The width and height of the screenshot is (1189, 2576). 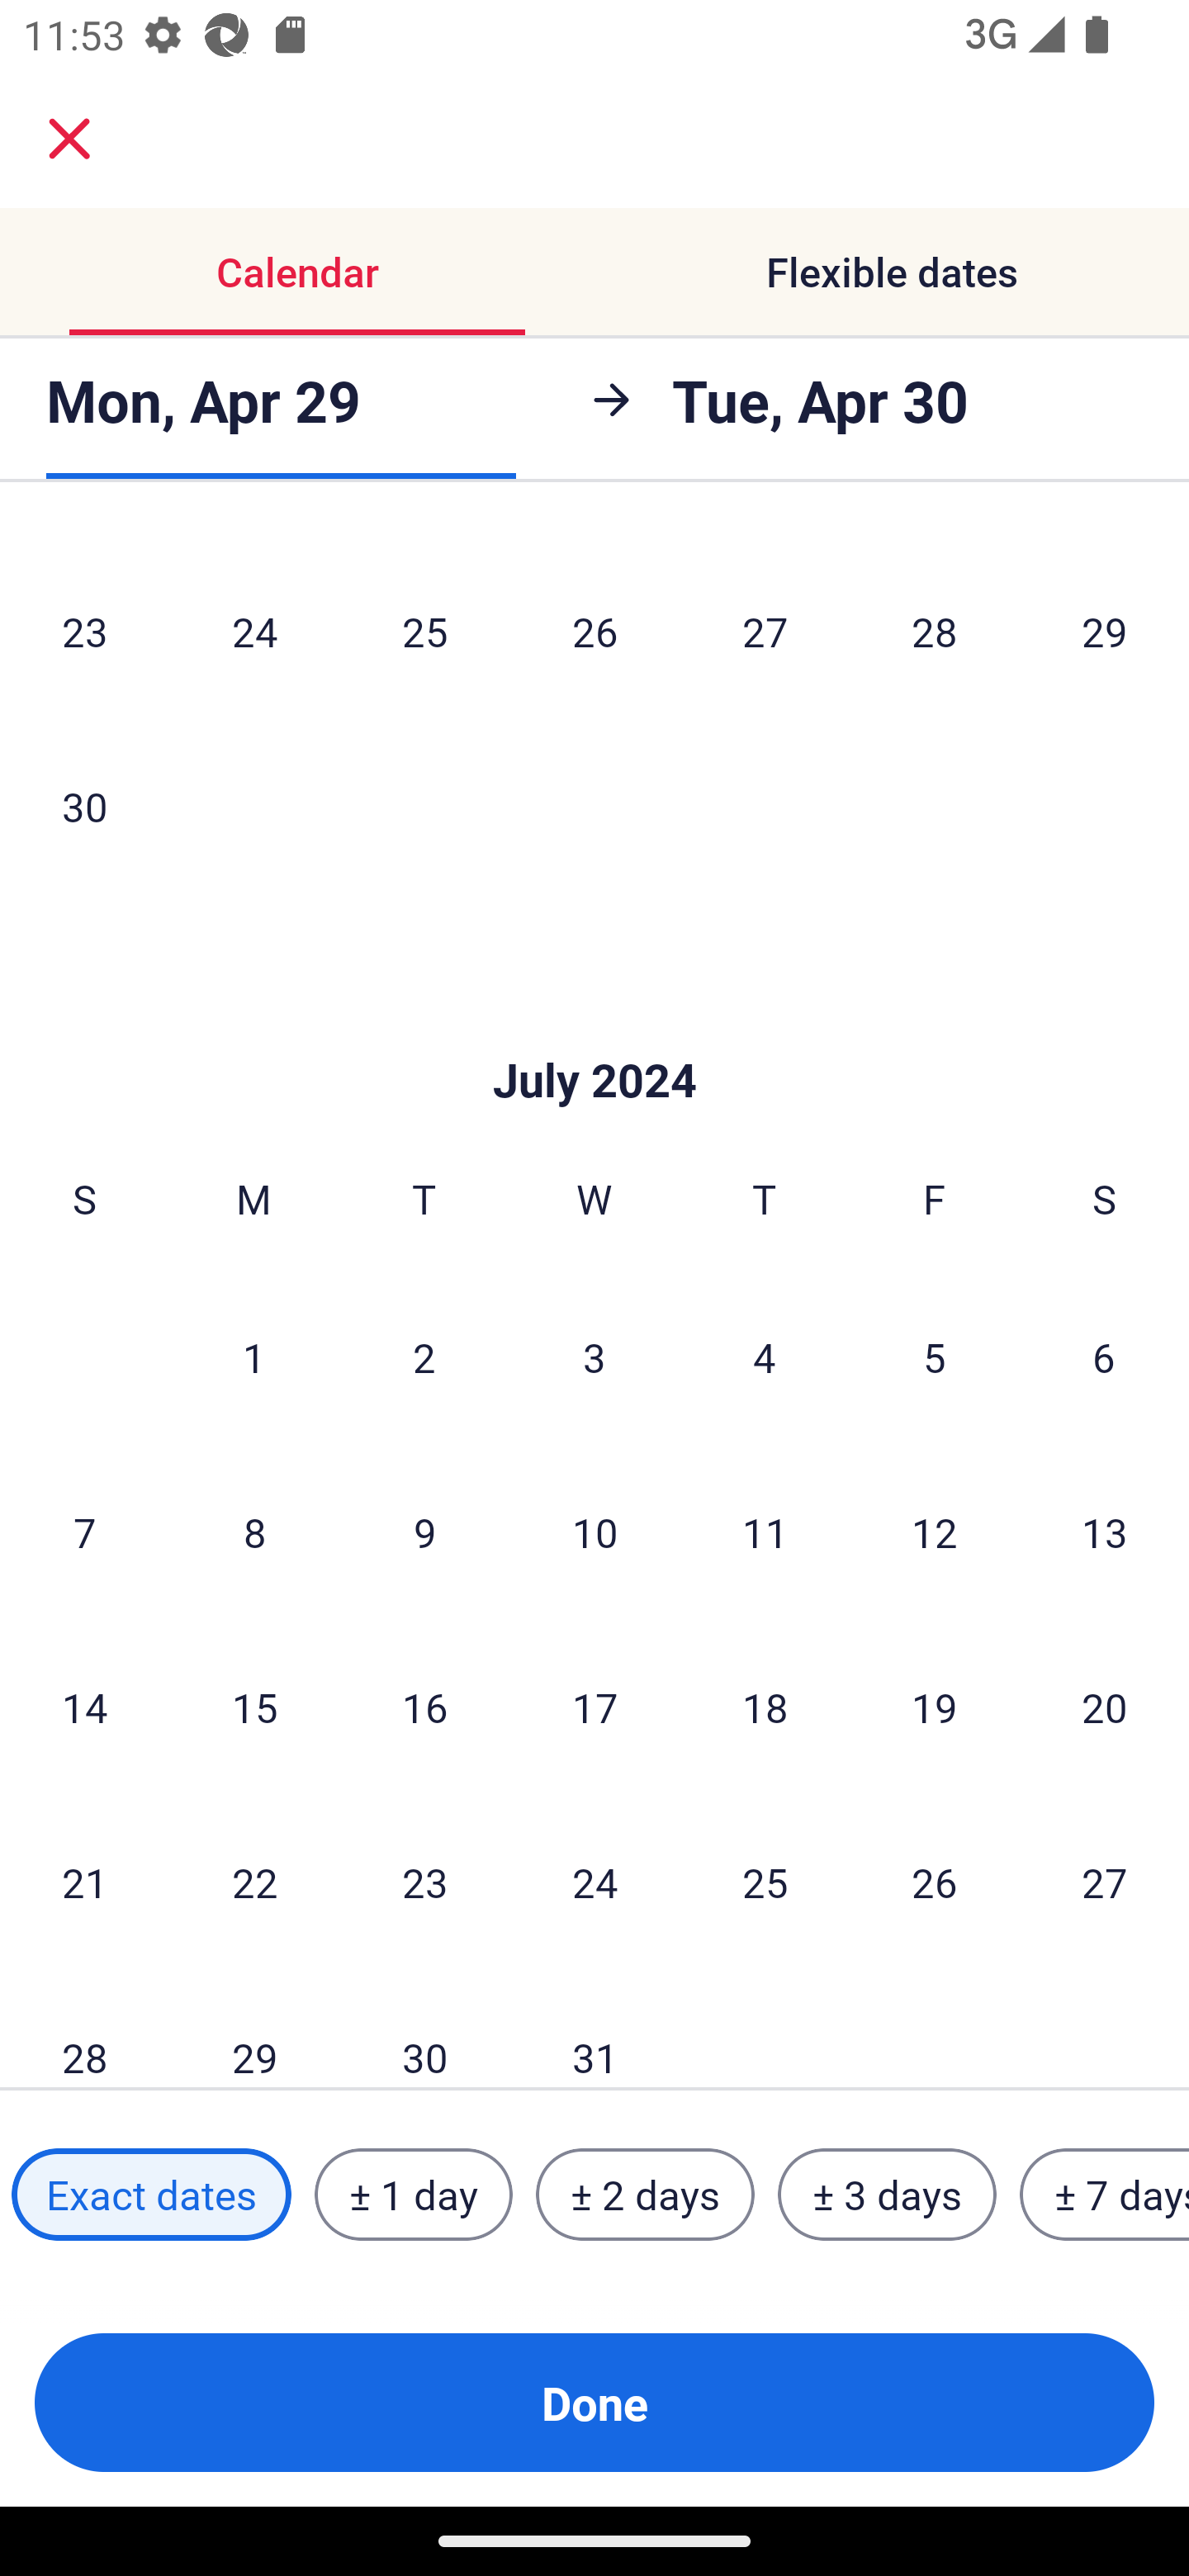 What do you see at coordinates (84, 1532) in the screenshot?
I see `7 Sunday, July 7, 2024` at bounding box center [84, 1532].